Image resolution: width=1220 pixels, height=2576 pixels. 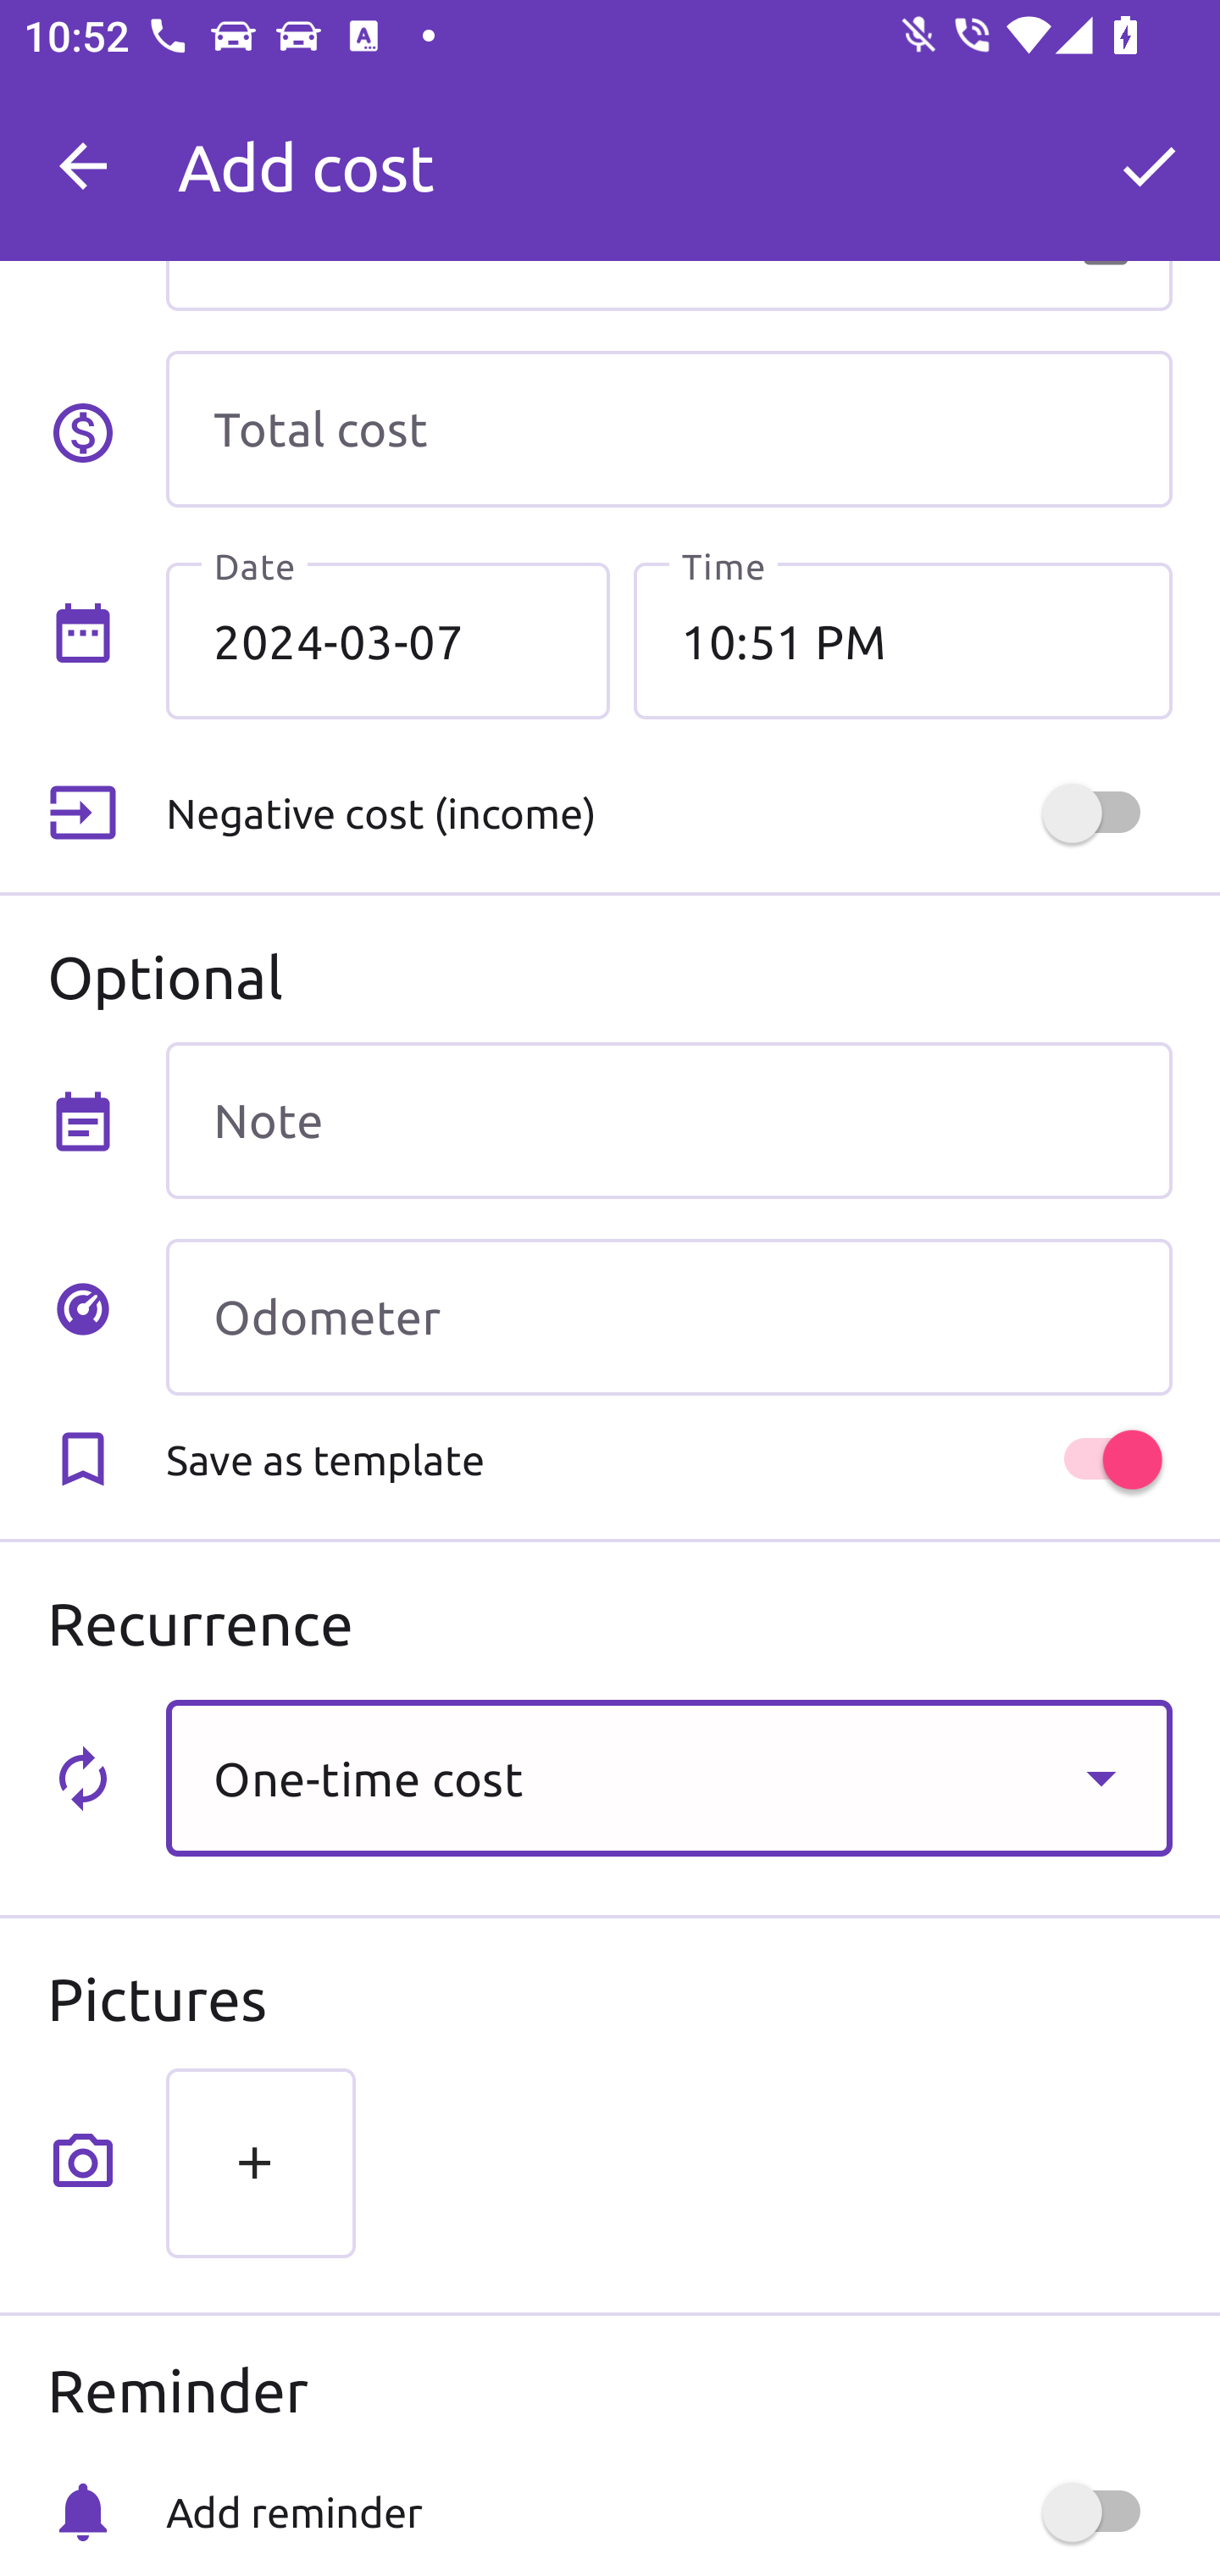 What do you see at coordinates (668, 1778) in the screenshot?
I see `One-time cost` at bounding box center [668, 1778].